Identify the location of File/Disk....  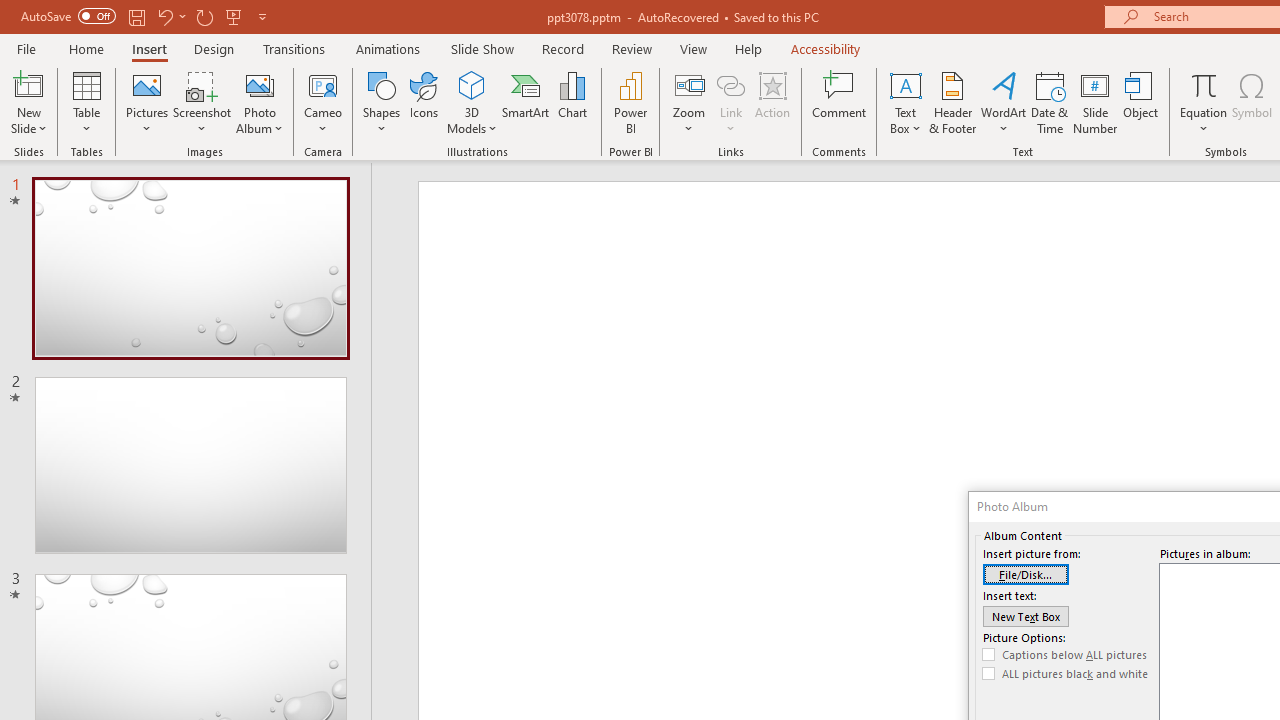
(1026, 574).